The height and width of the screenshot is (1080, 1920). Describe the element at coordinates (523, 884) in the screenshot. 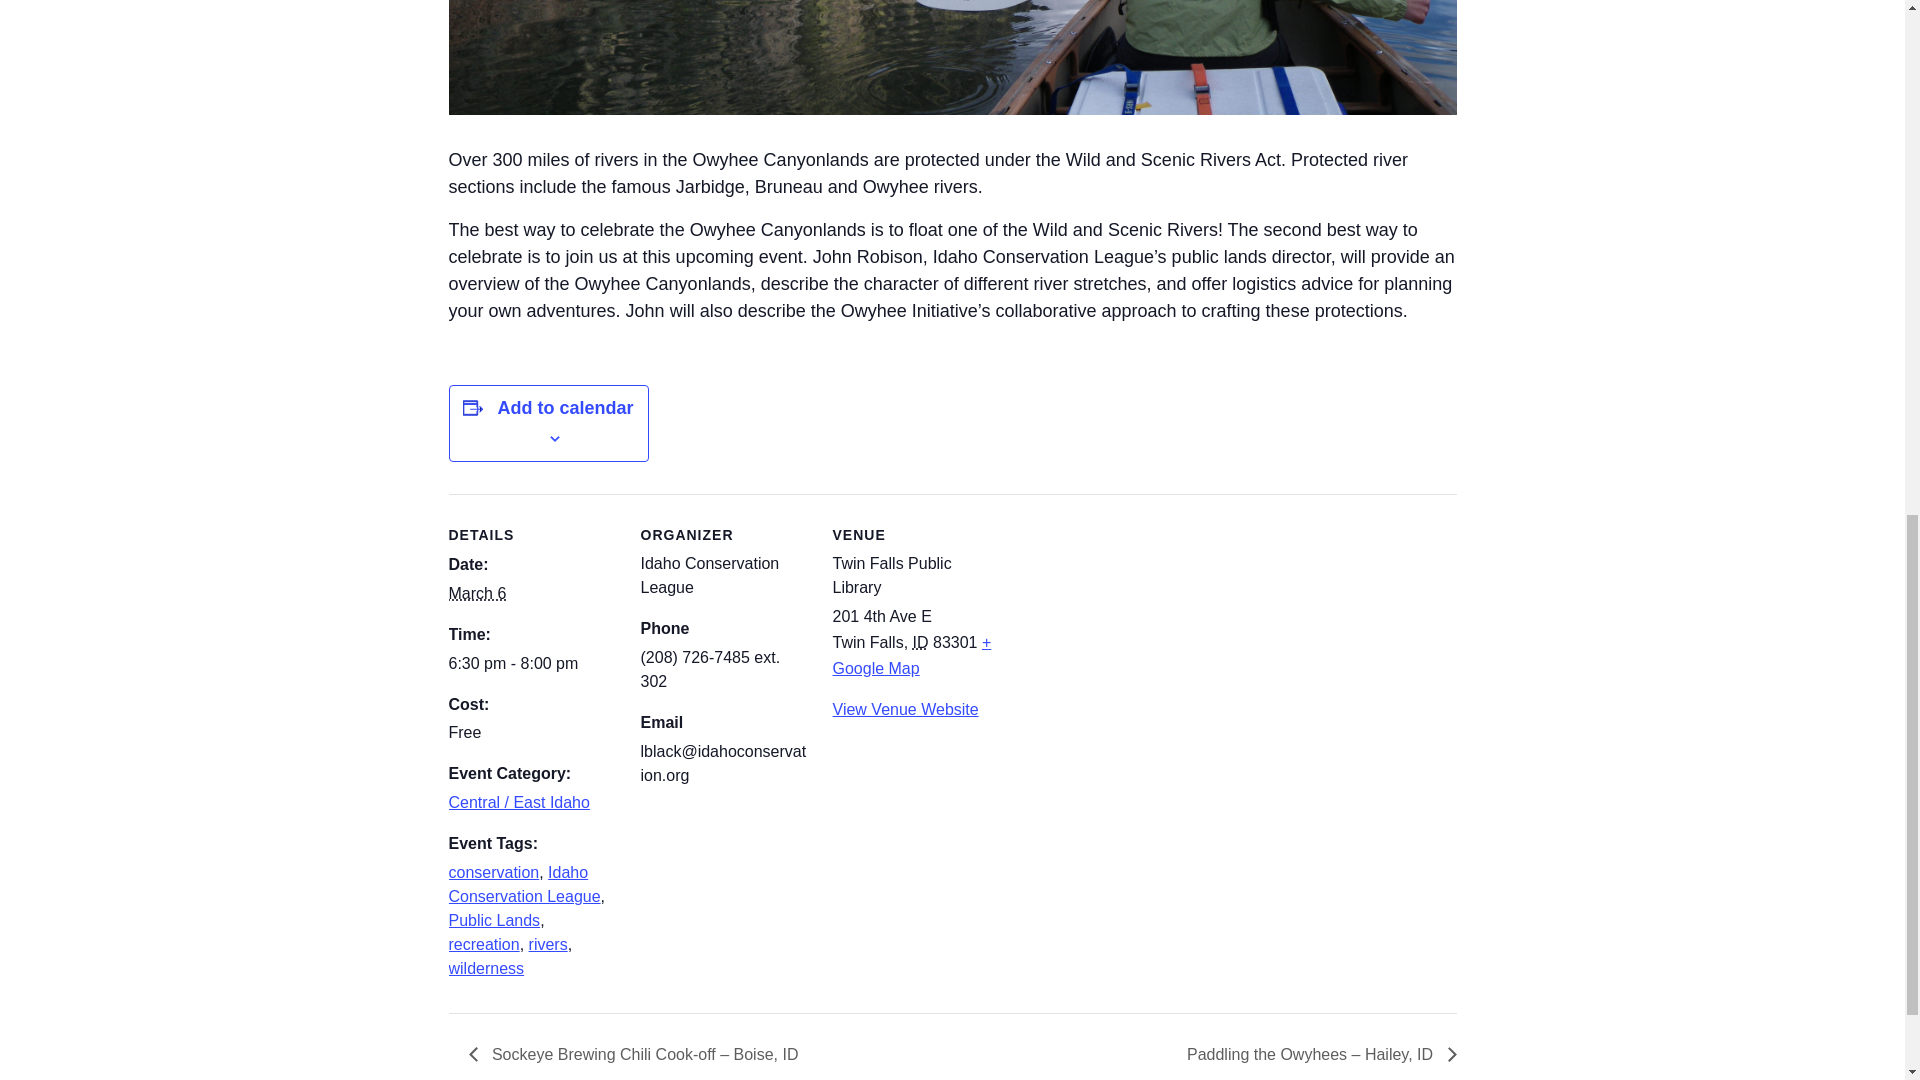

I see `Idaho Conservation League` at that location.